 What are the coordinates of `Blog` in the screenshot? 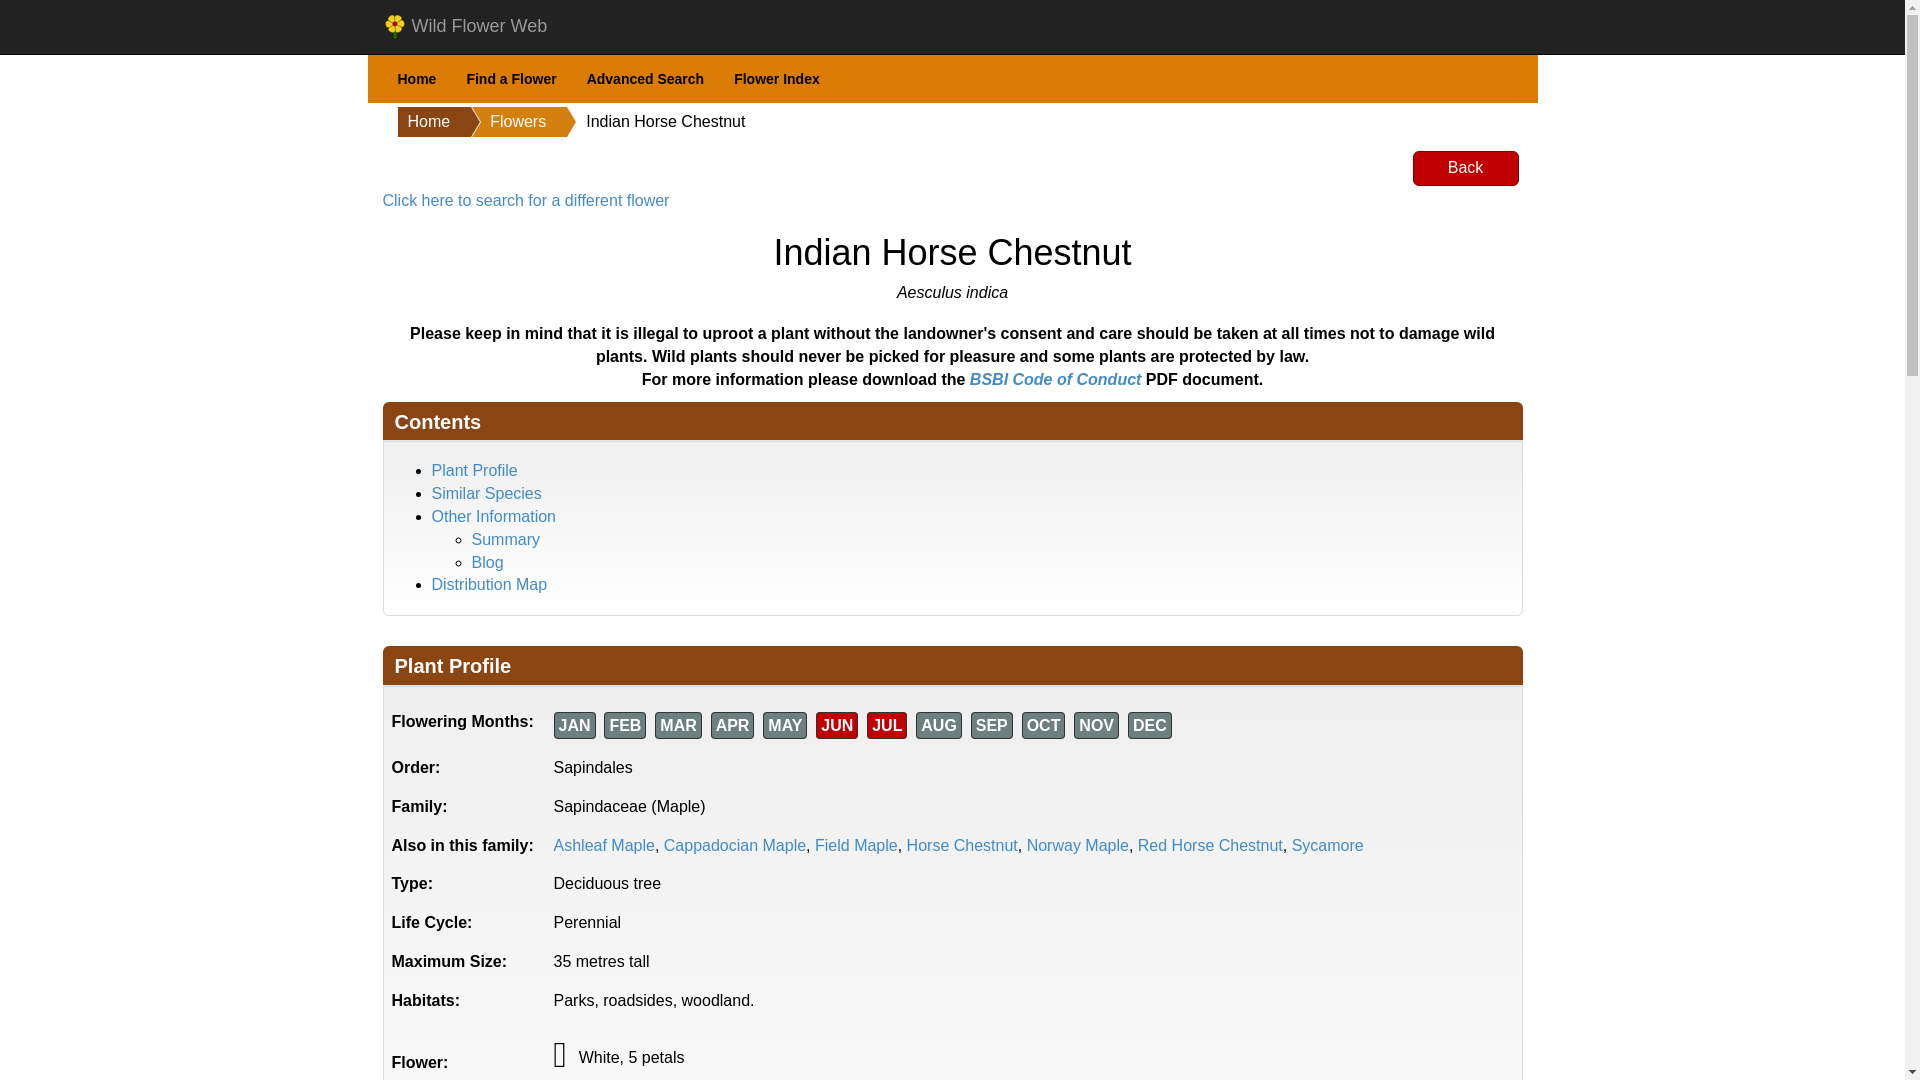 It's located at (488, 562).